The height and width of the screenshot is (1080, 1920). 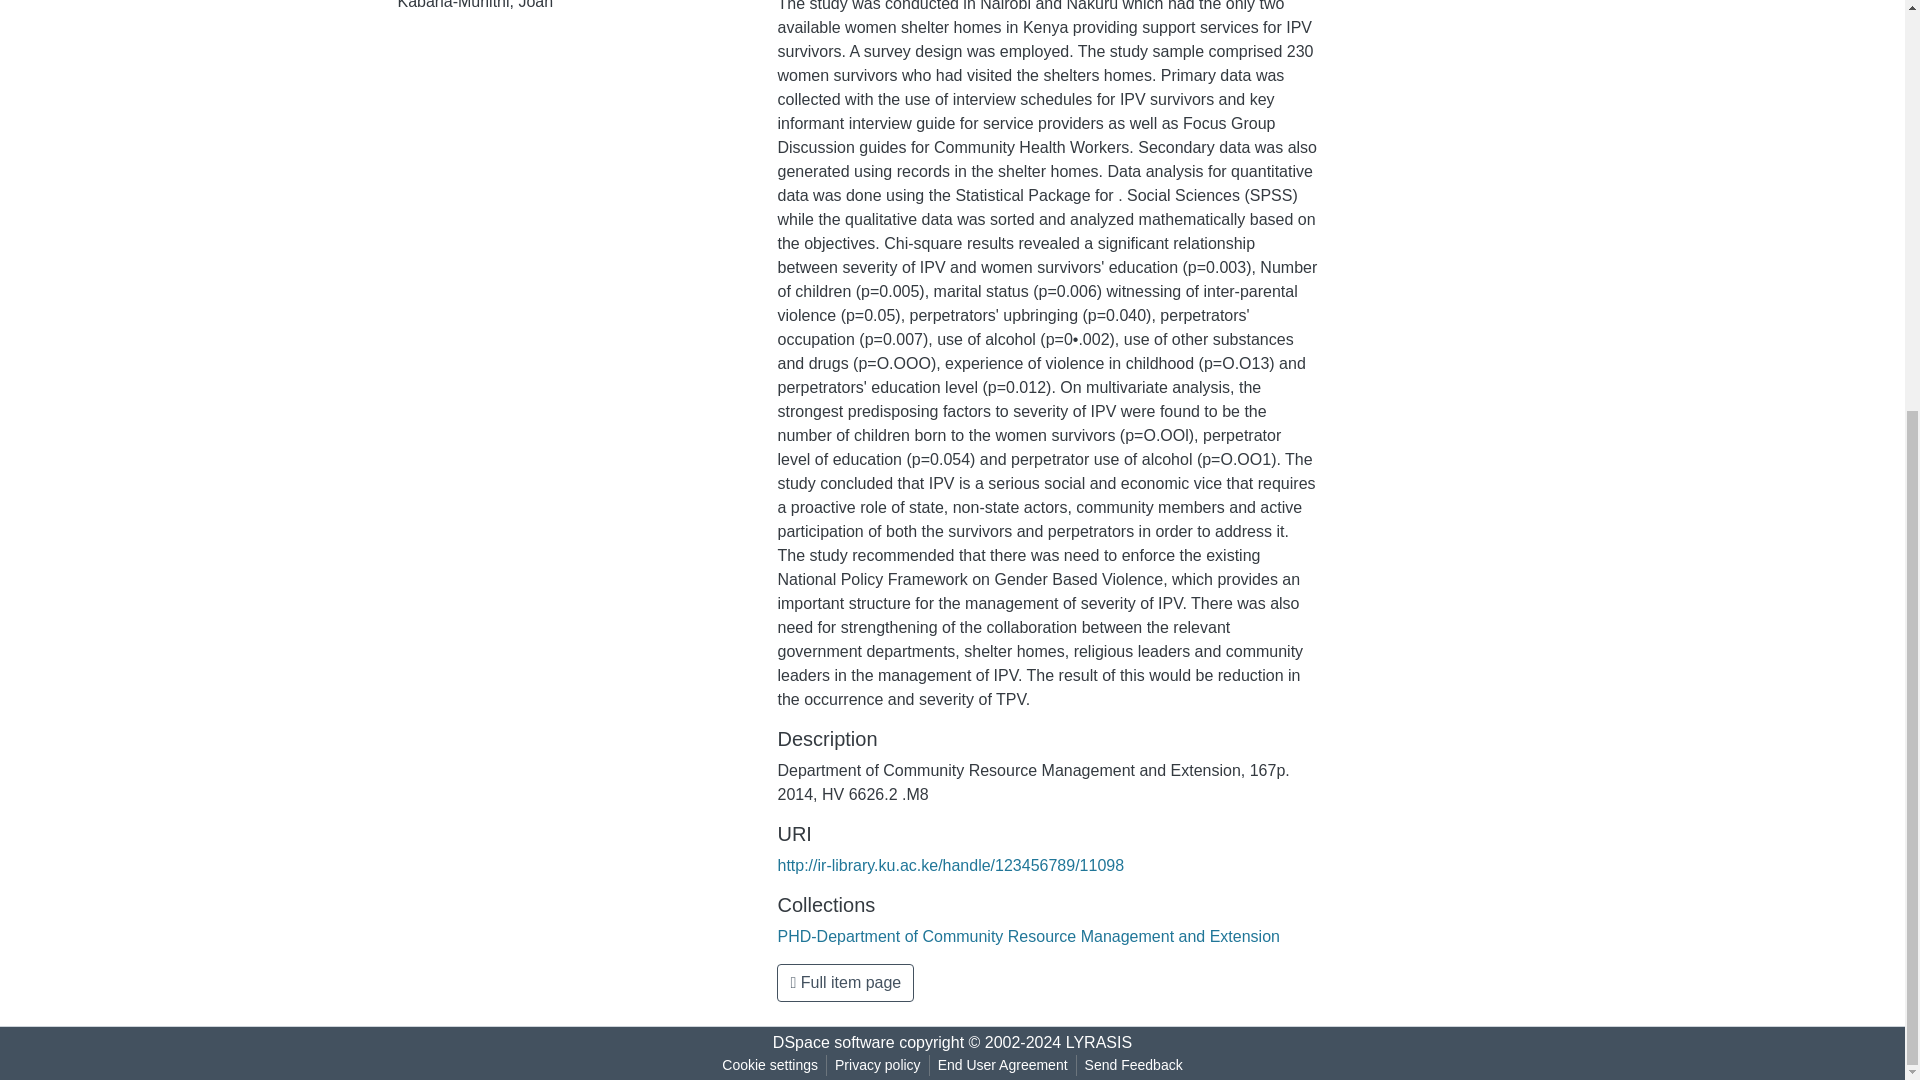 I want to click on Full item page, so click(x=845, y=983).